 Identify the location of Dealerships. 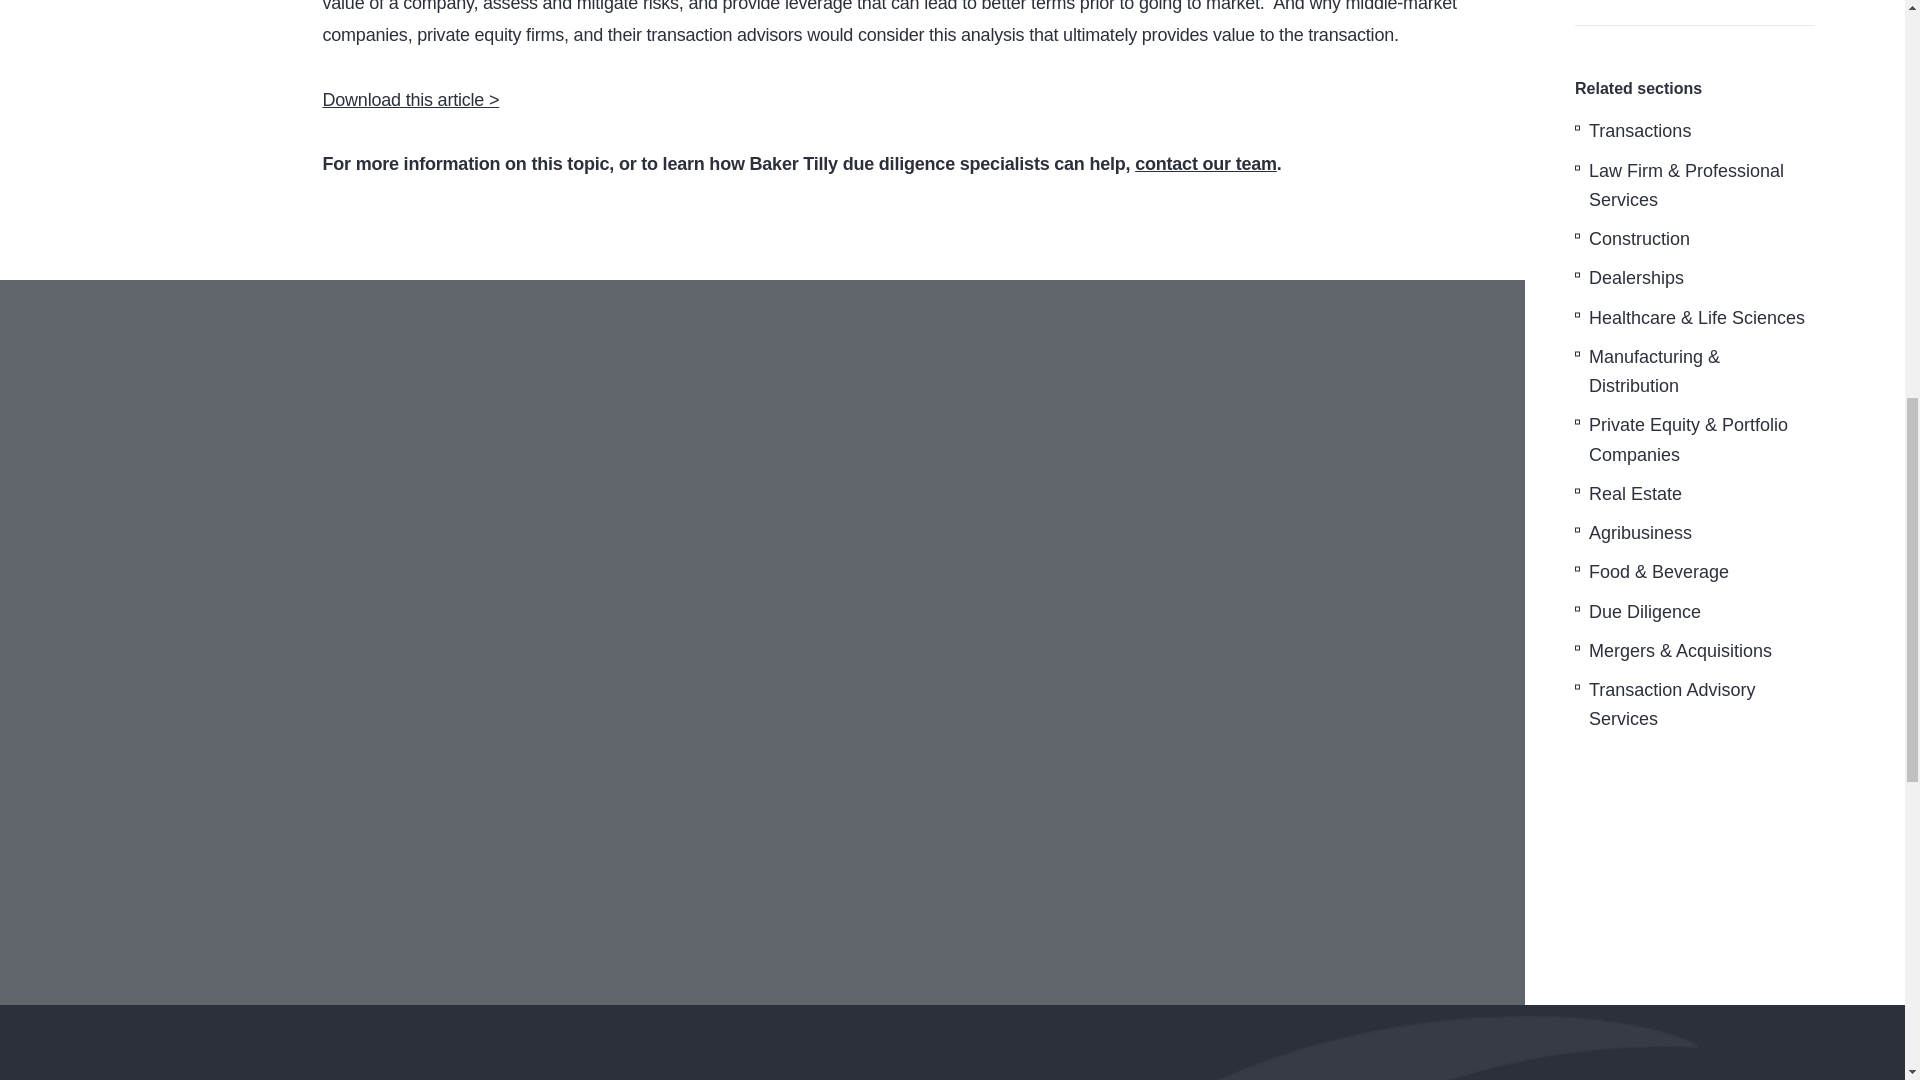
(1636, 278).